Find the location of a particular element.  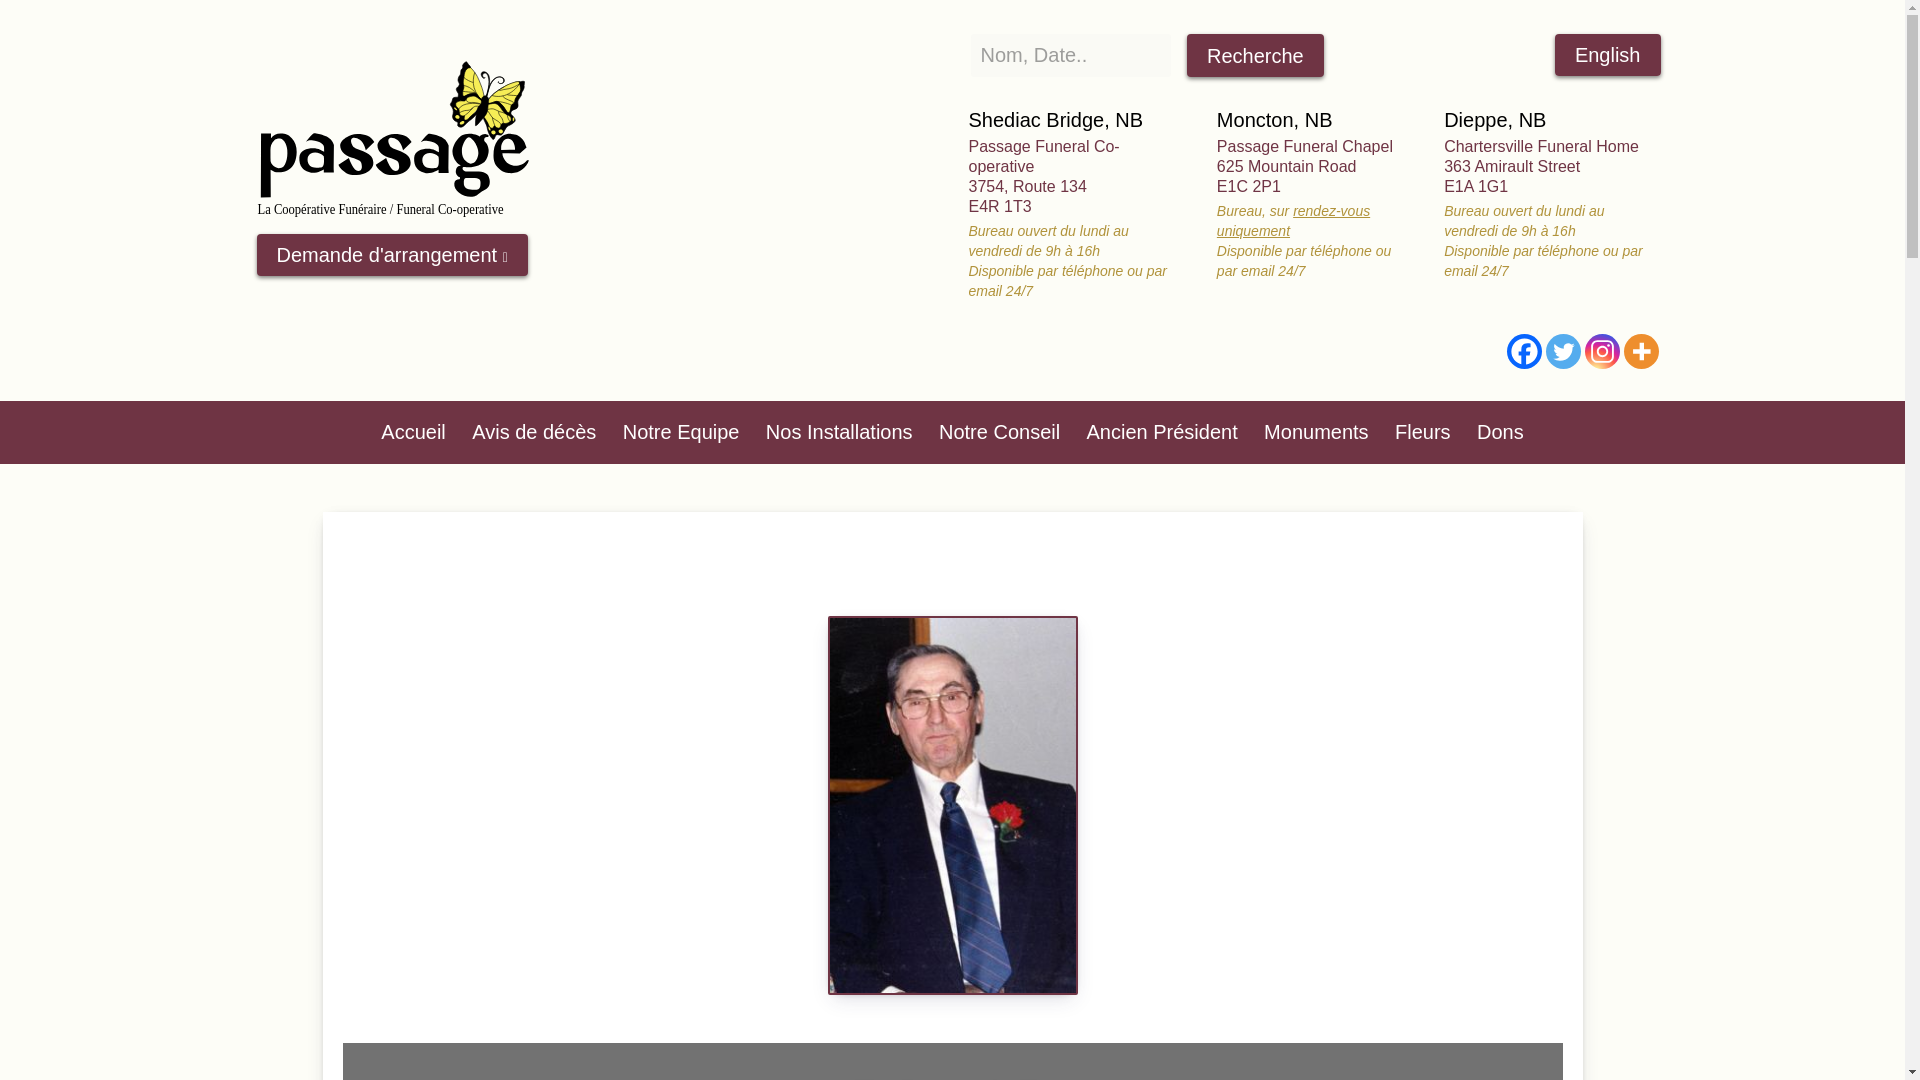

Recherche is located at coordinates (1255, 54).